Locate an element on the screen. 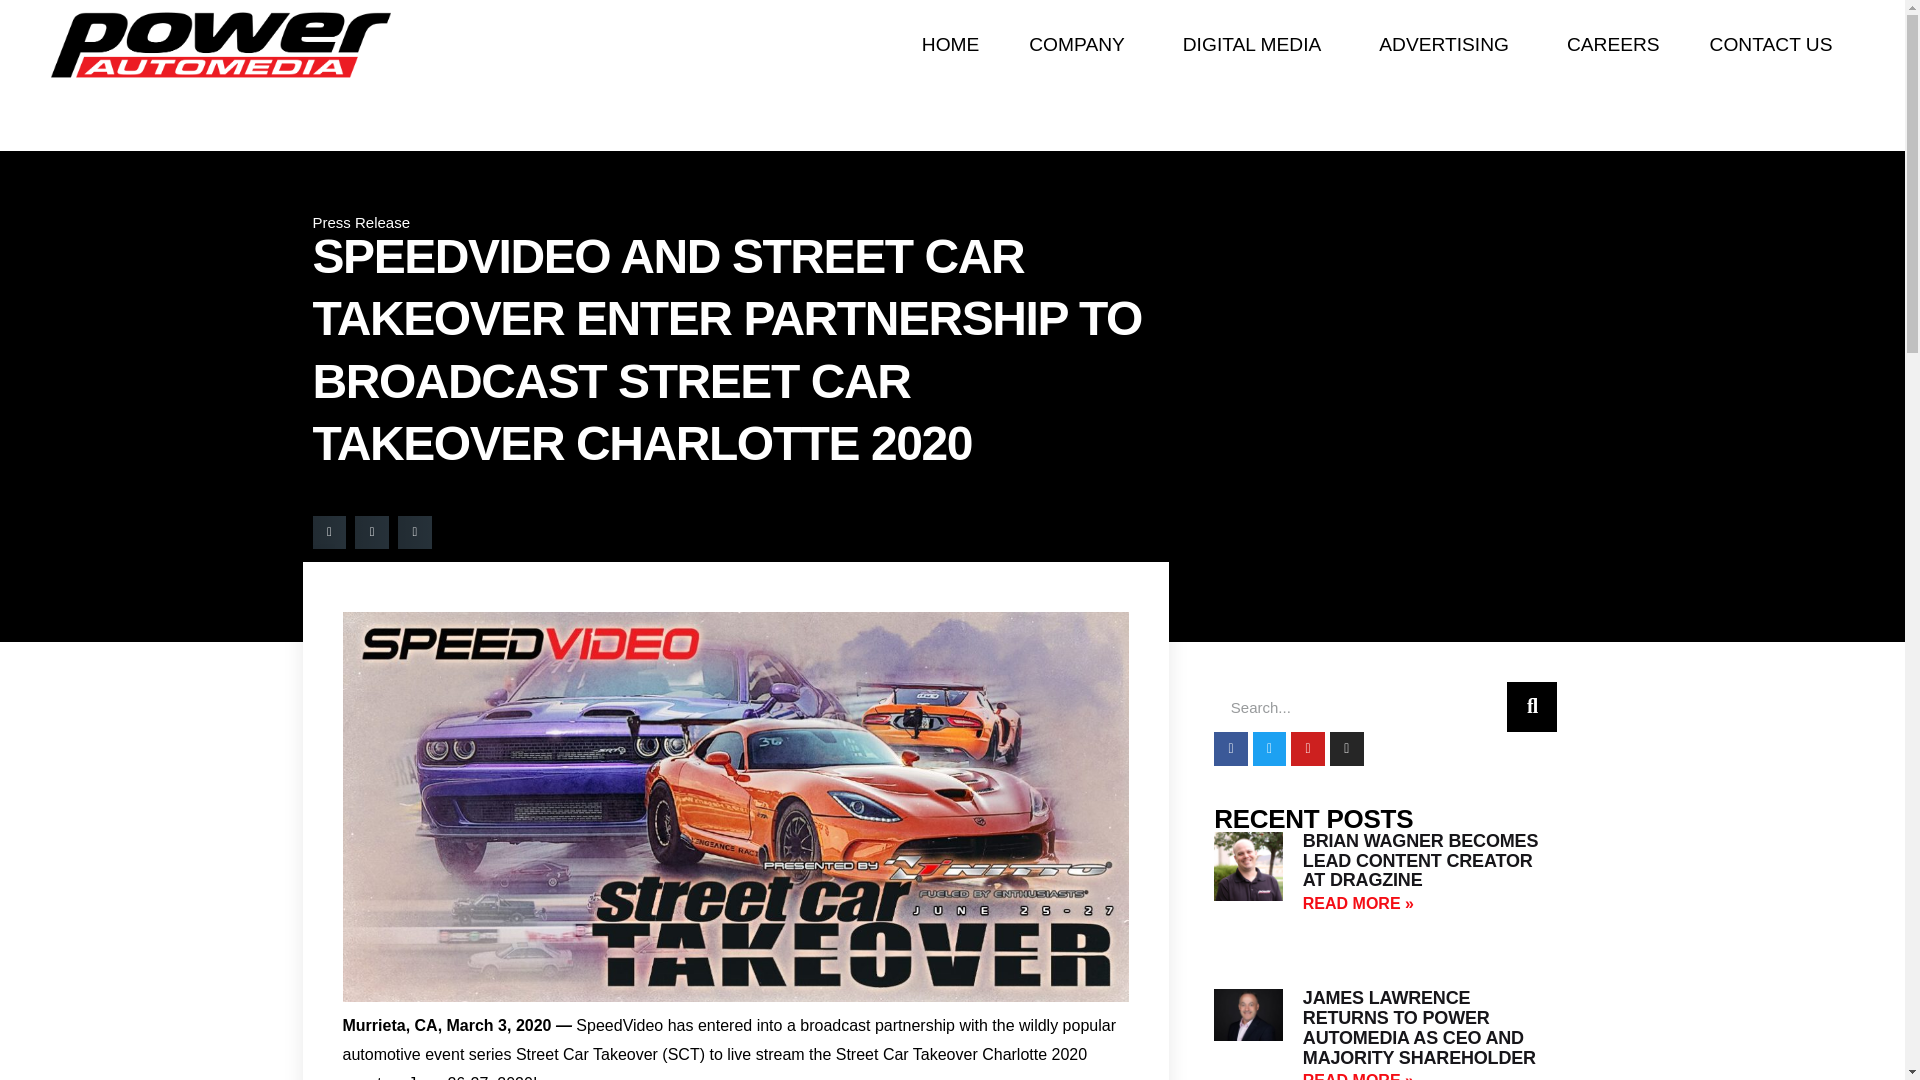 The image size is (1920, 1080). COMPANY is located at coordinates (1080, 46).